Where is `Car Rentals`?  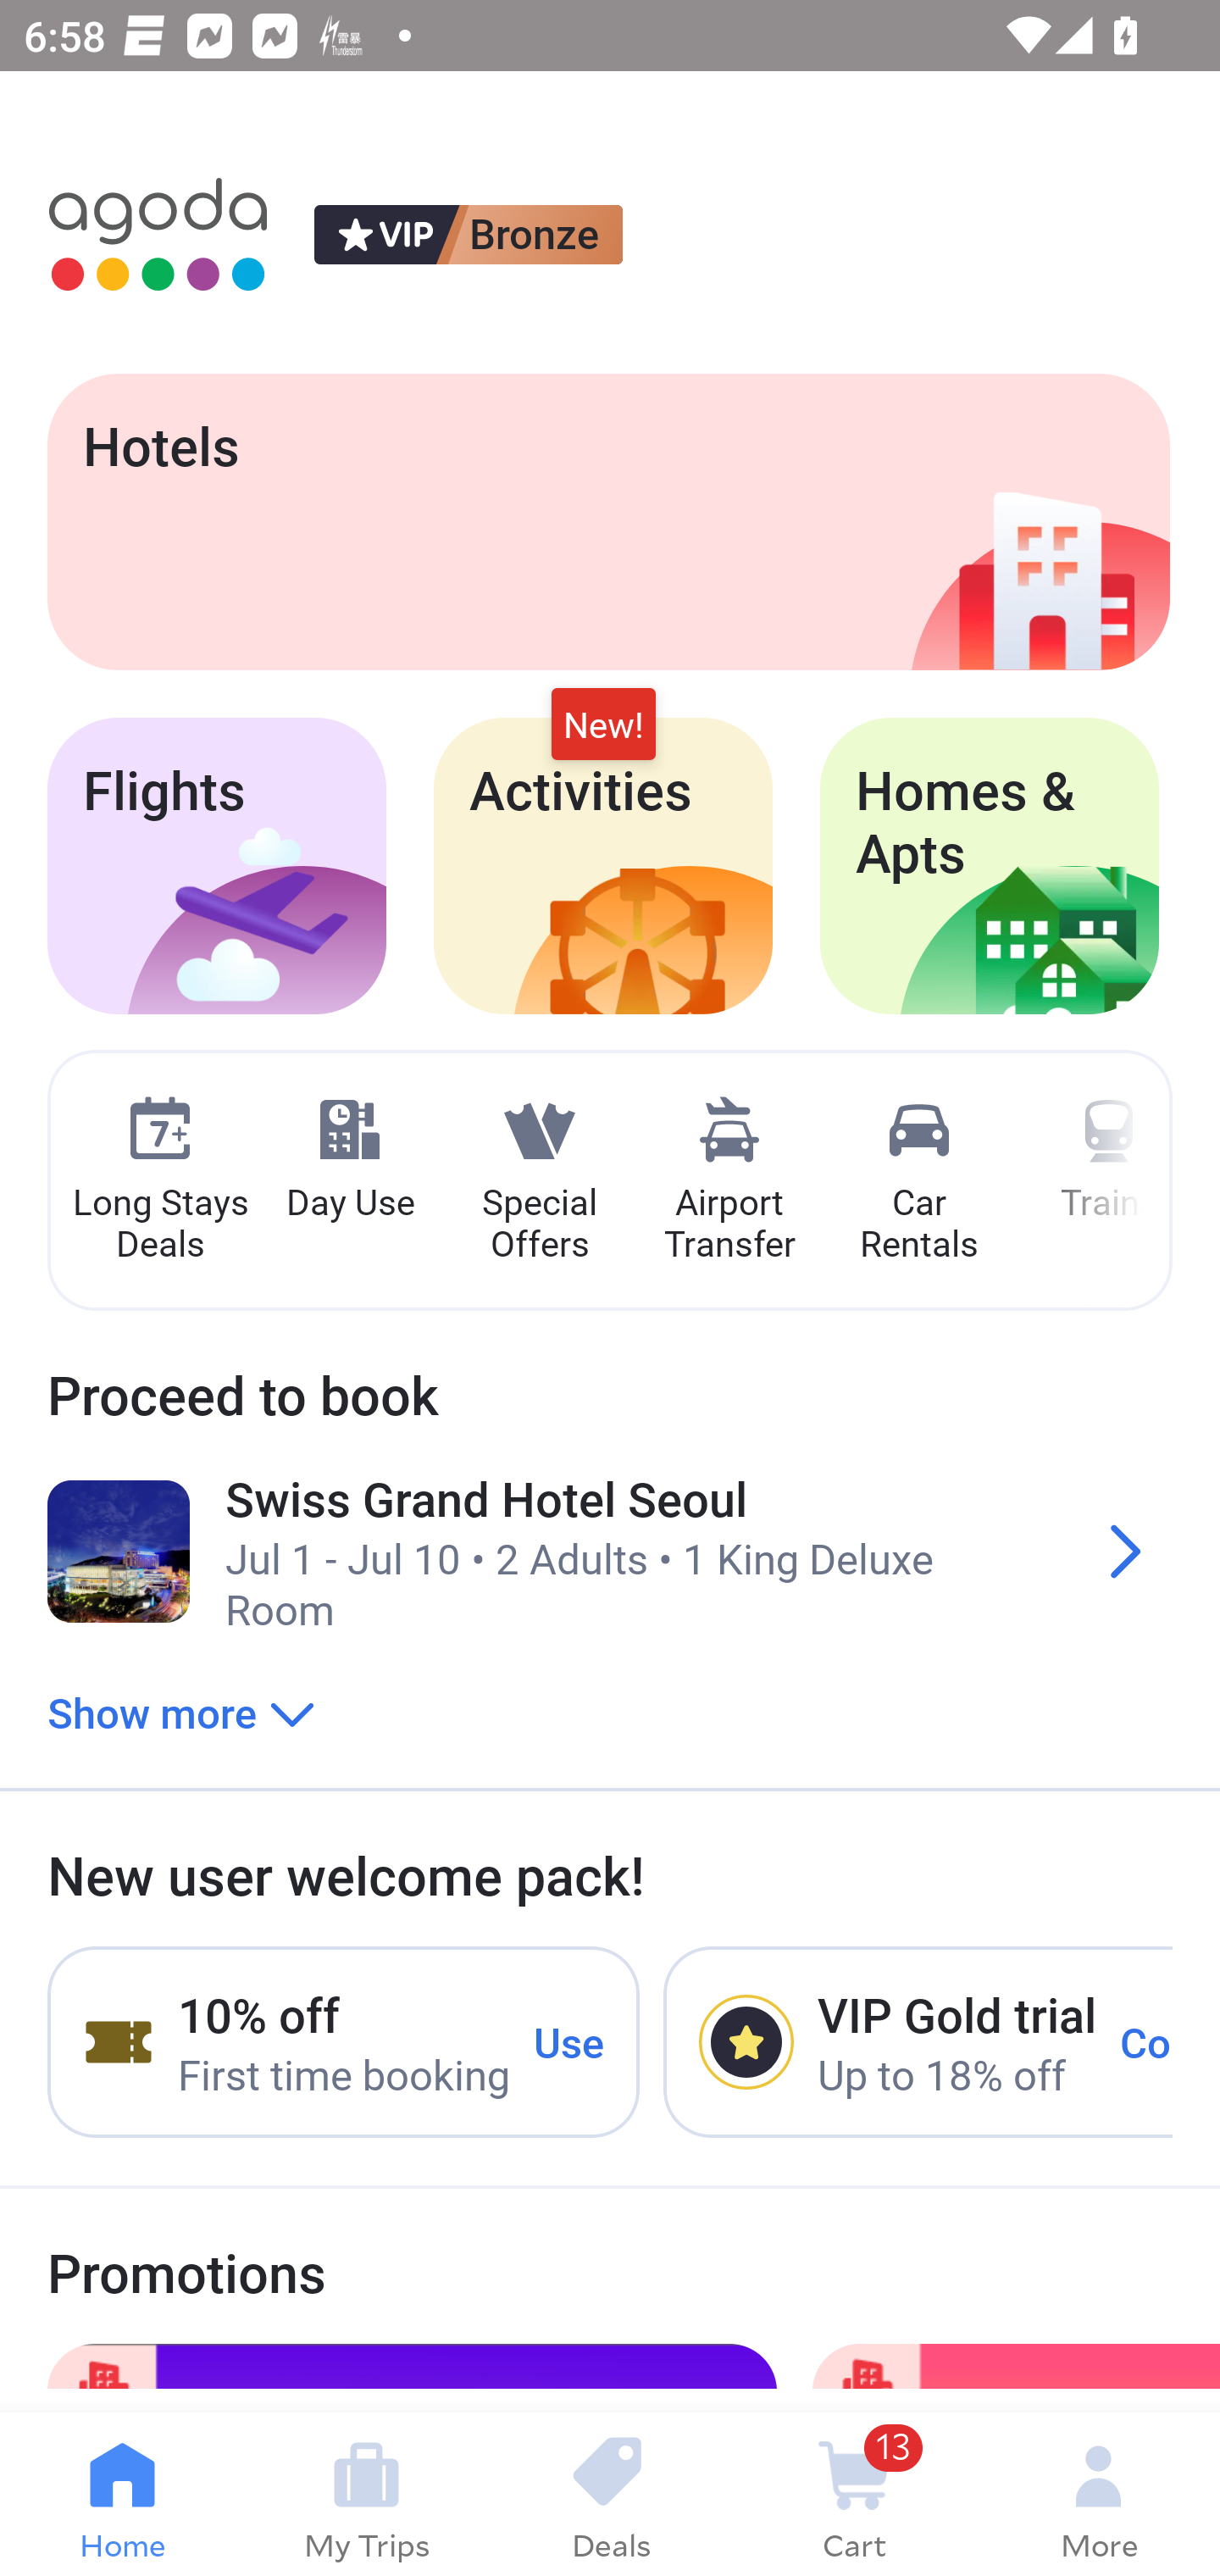 Car Rentals is located at coordinates (918, 1181).